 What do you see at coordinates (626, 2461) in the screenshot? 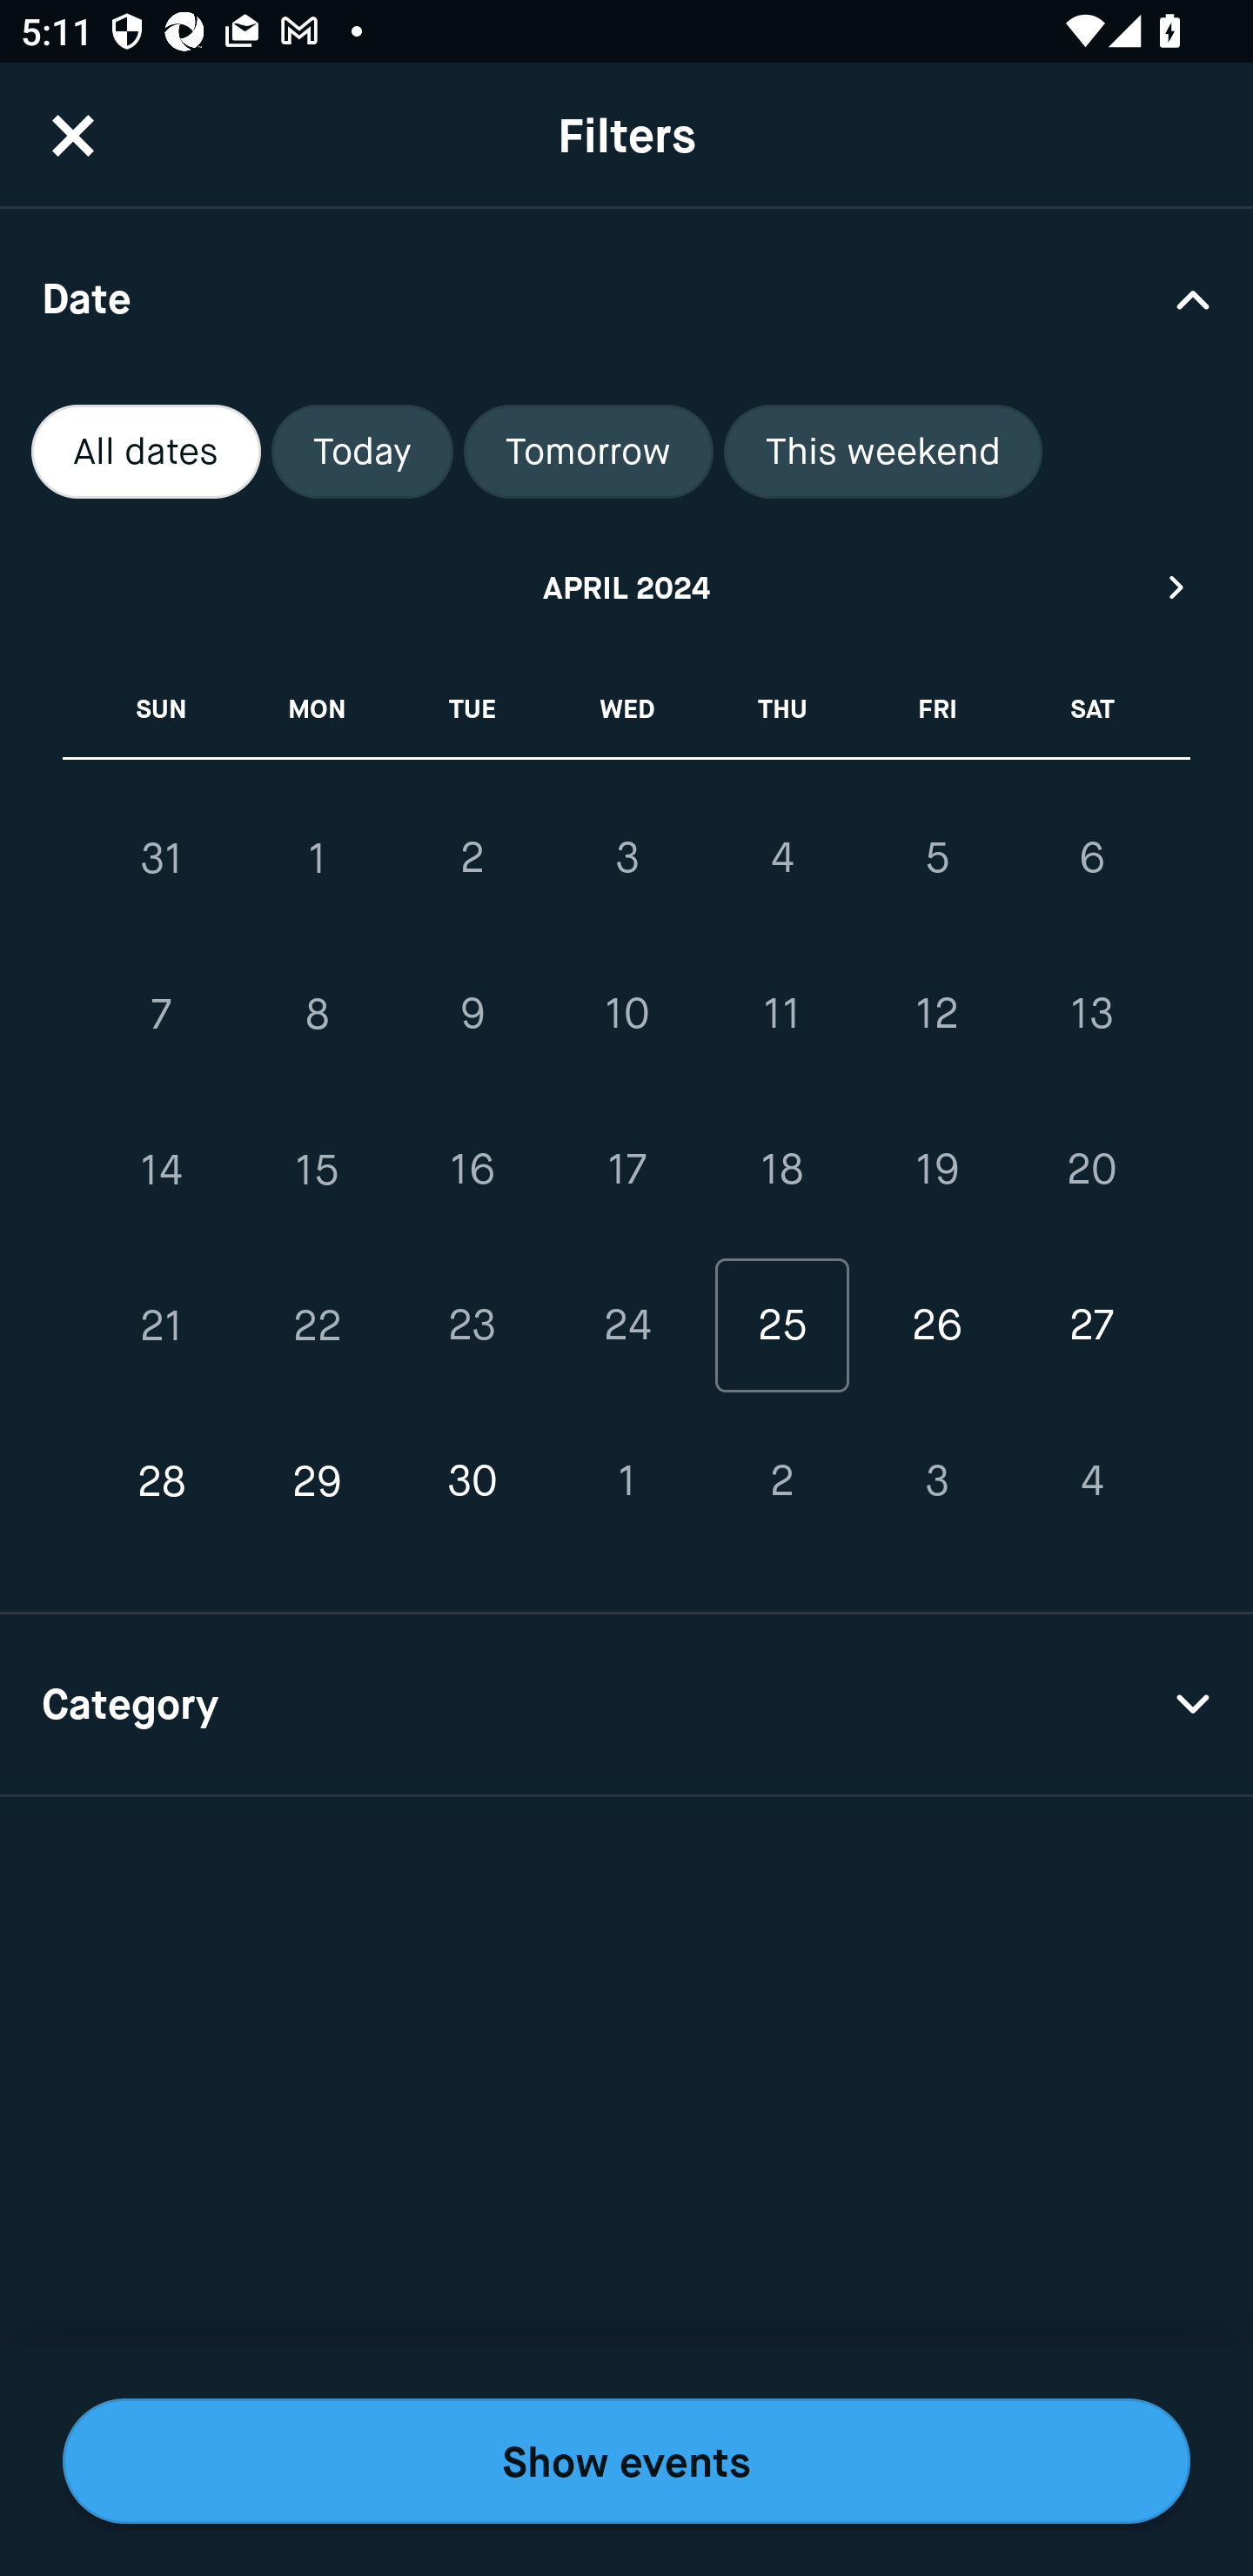
I see `Show events` at bounding box center [626, 2461].